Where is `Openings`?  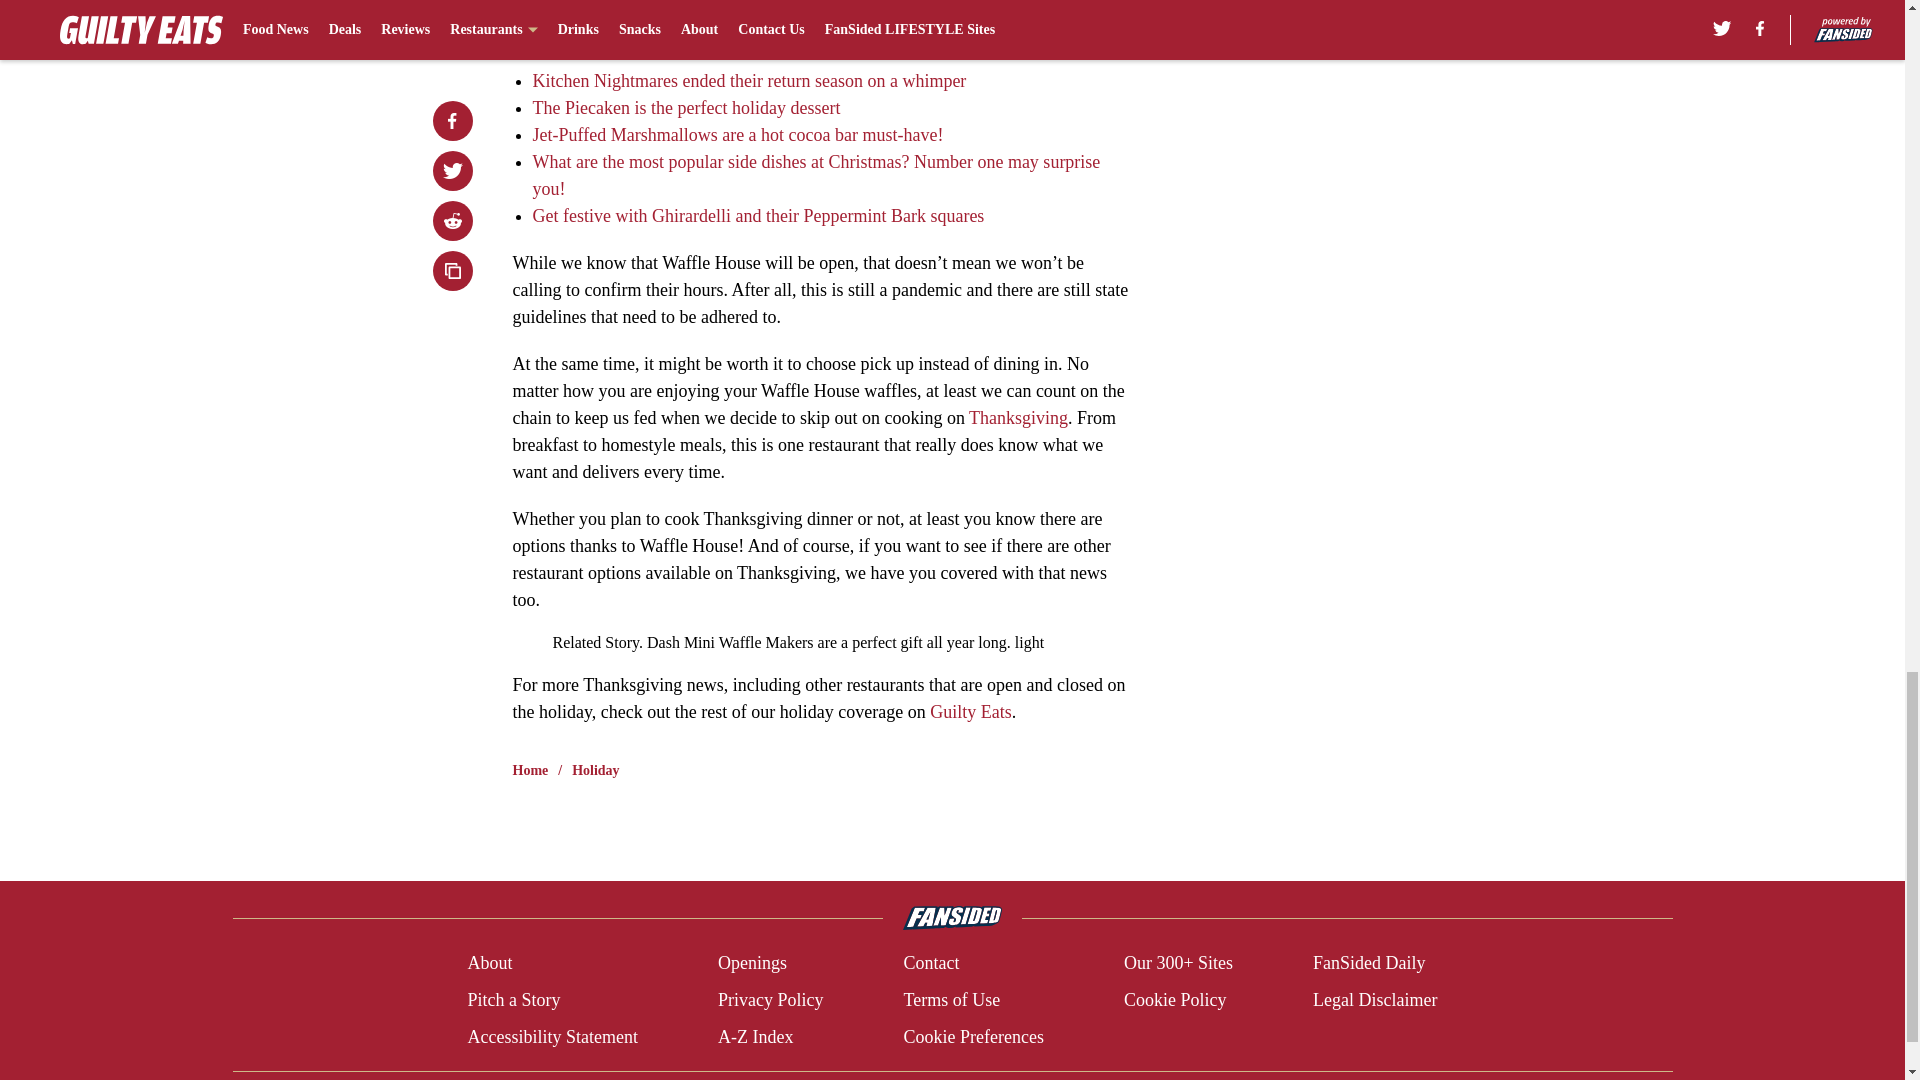 Openings is located at coordinates (752, 964).